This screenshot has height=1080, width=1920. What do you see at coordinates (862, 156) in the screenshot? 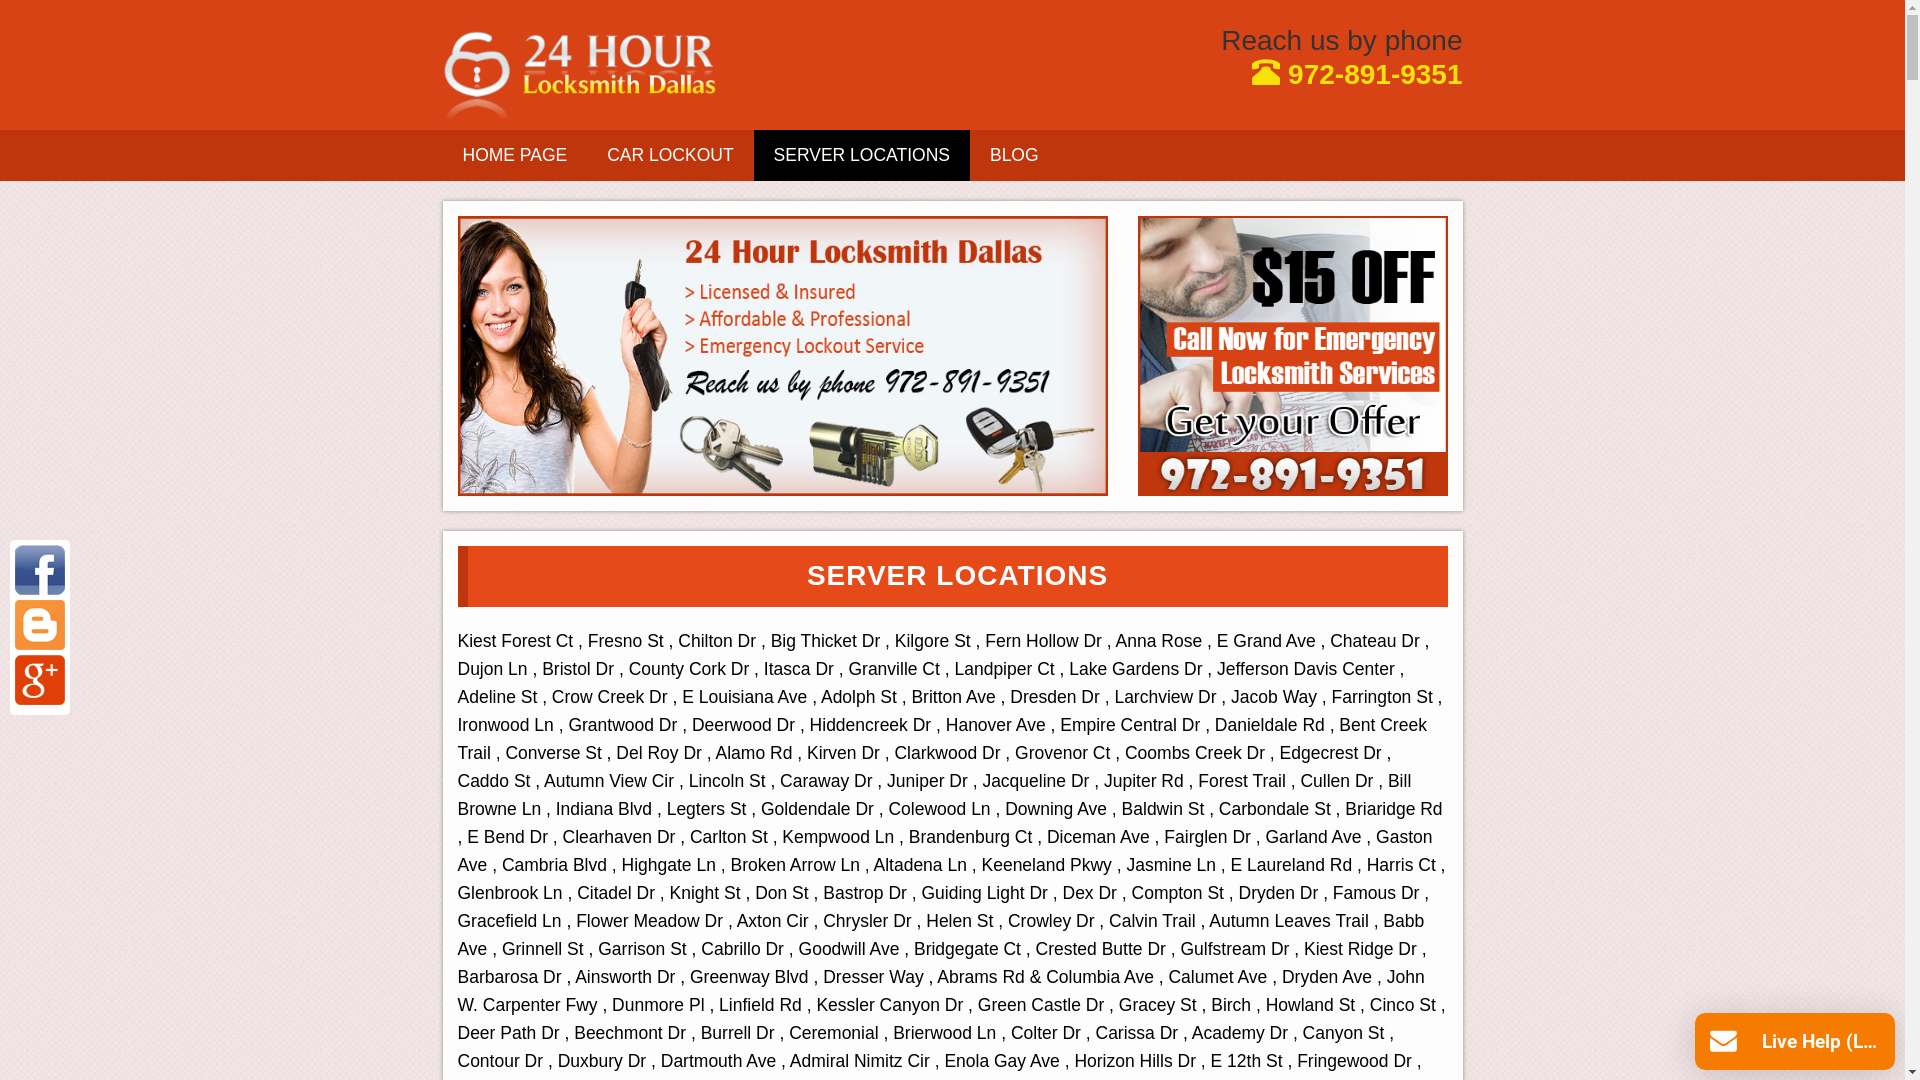
I see `SERVER LOCATIONS` at bounding box center [862, 156].